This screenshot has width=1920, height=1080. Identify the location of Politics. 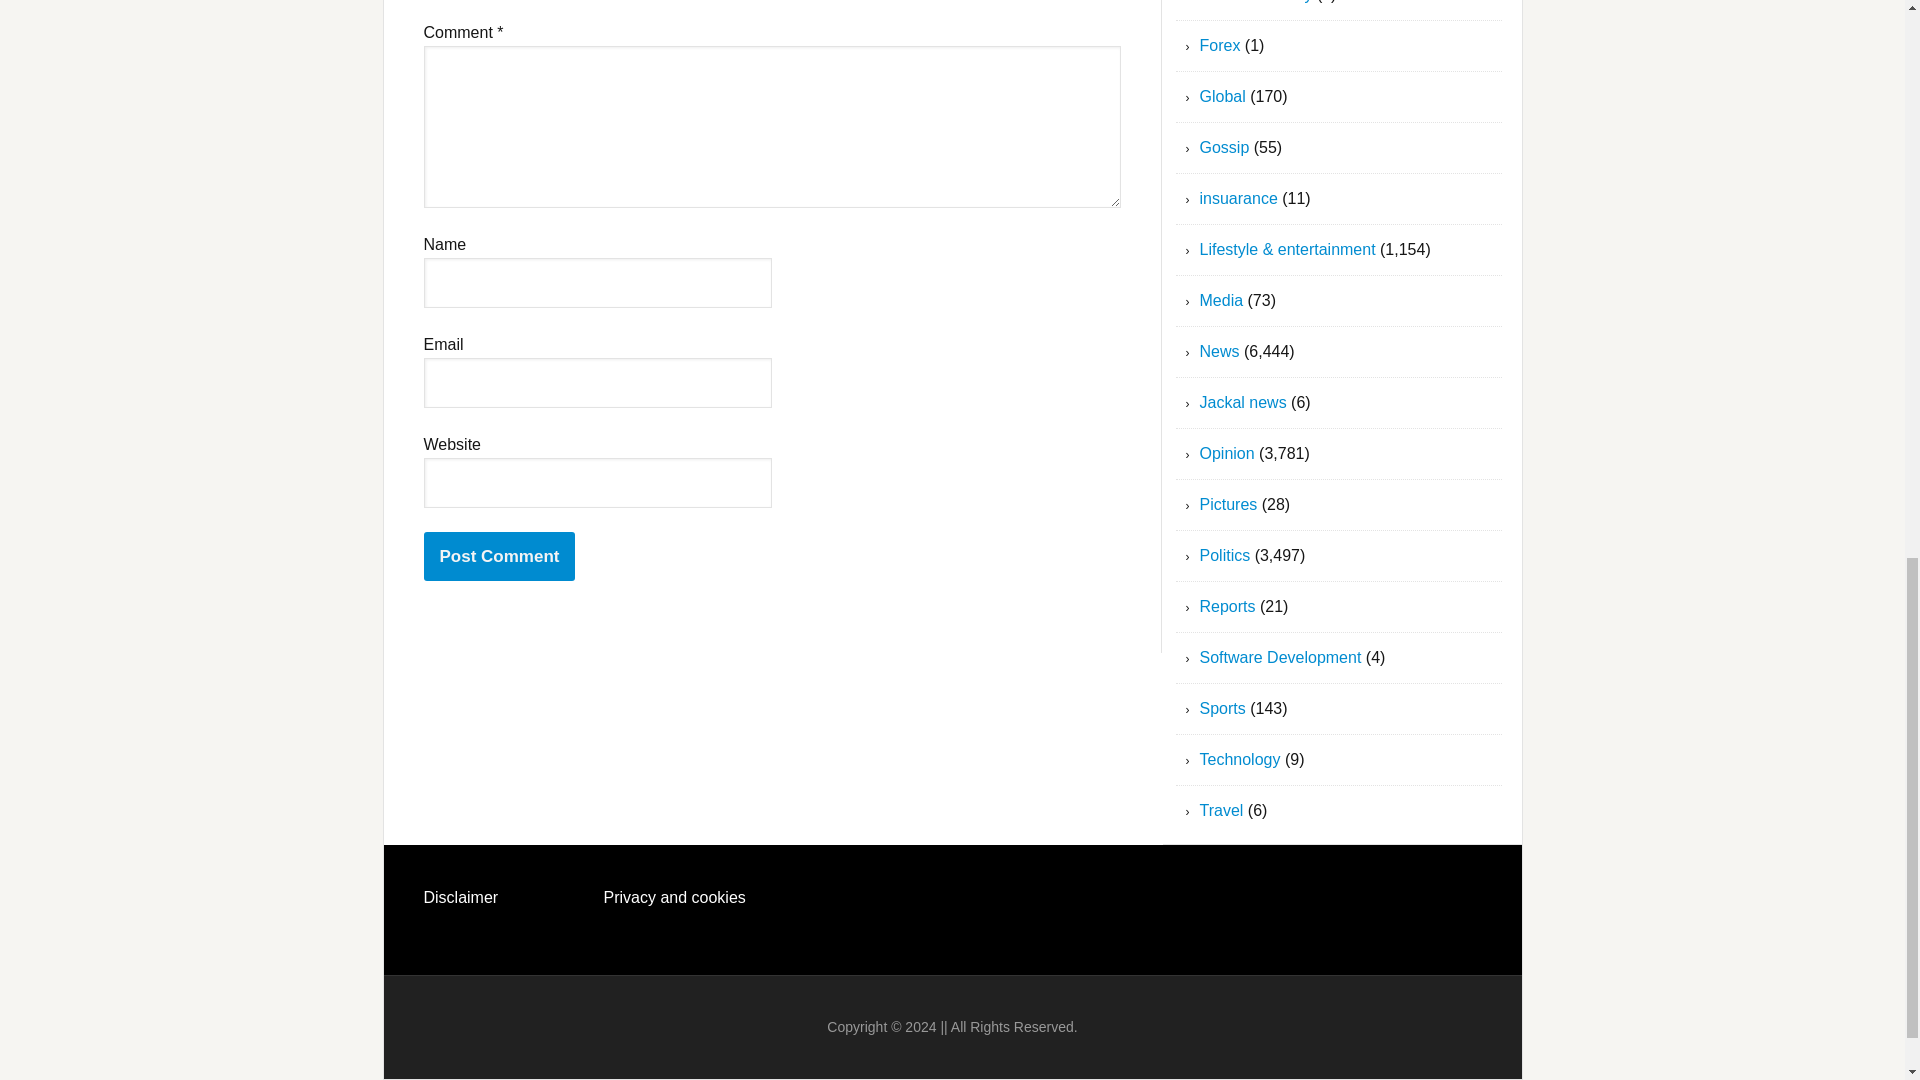
(1226, 554).